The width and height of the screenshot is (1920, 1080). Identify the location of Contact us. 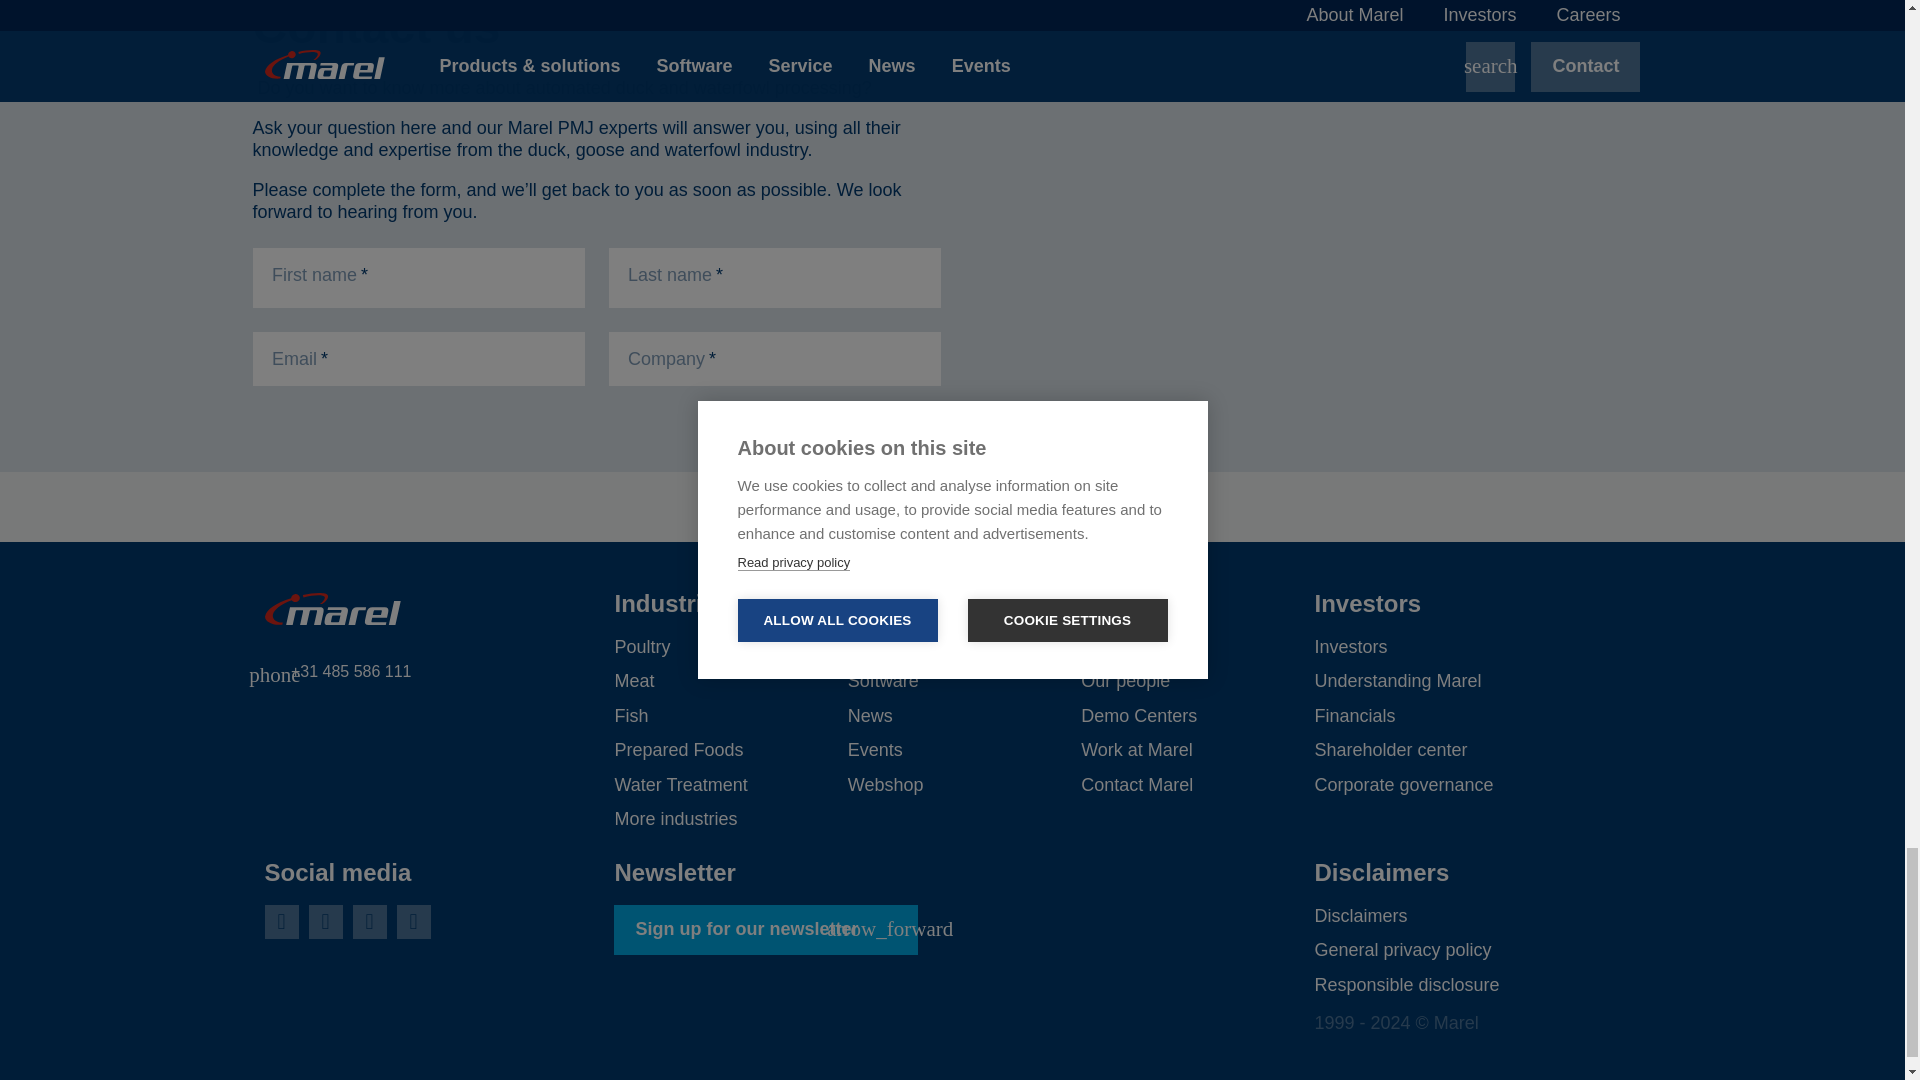
(596, 310).